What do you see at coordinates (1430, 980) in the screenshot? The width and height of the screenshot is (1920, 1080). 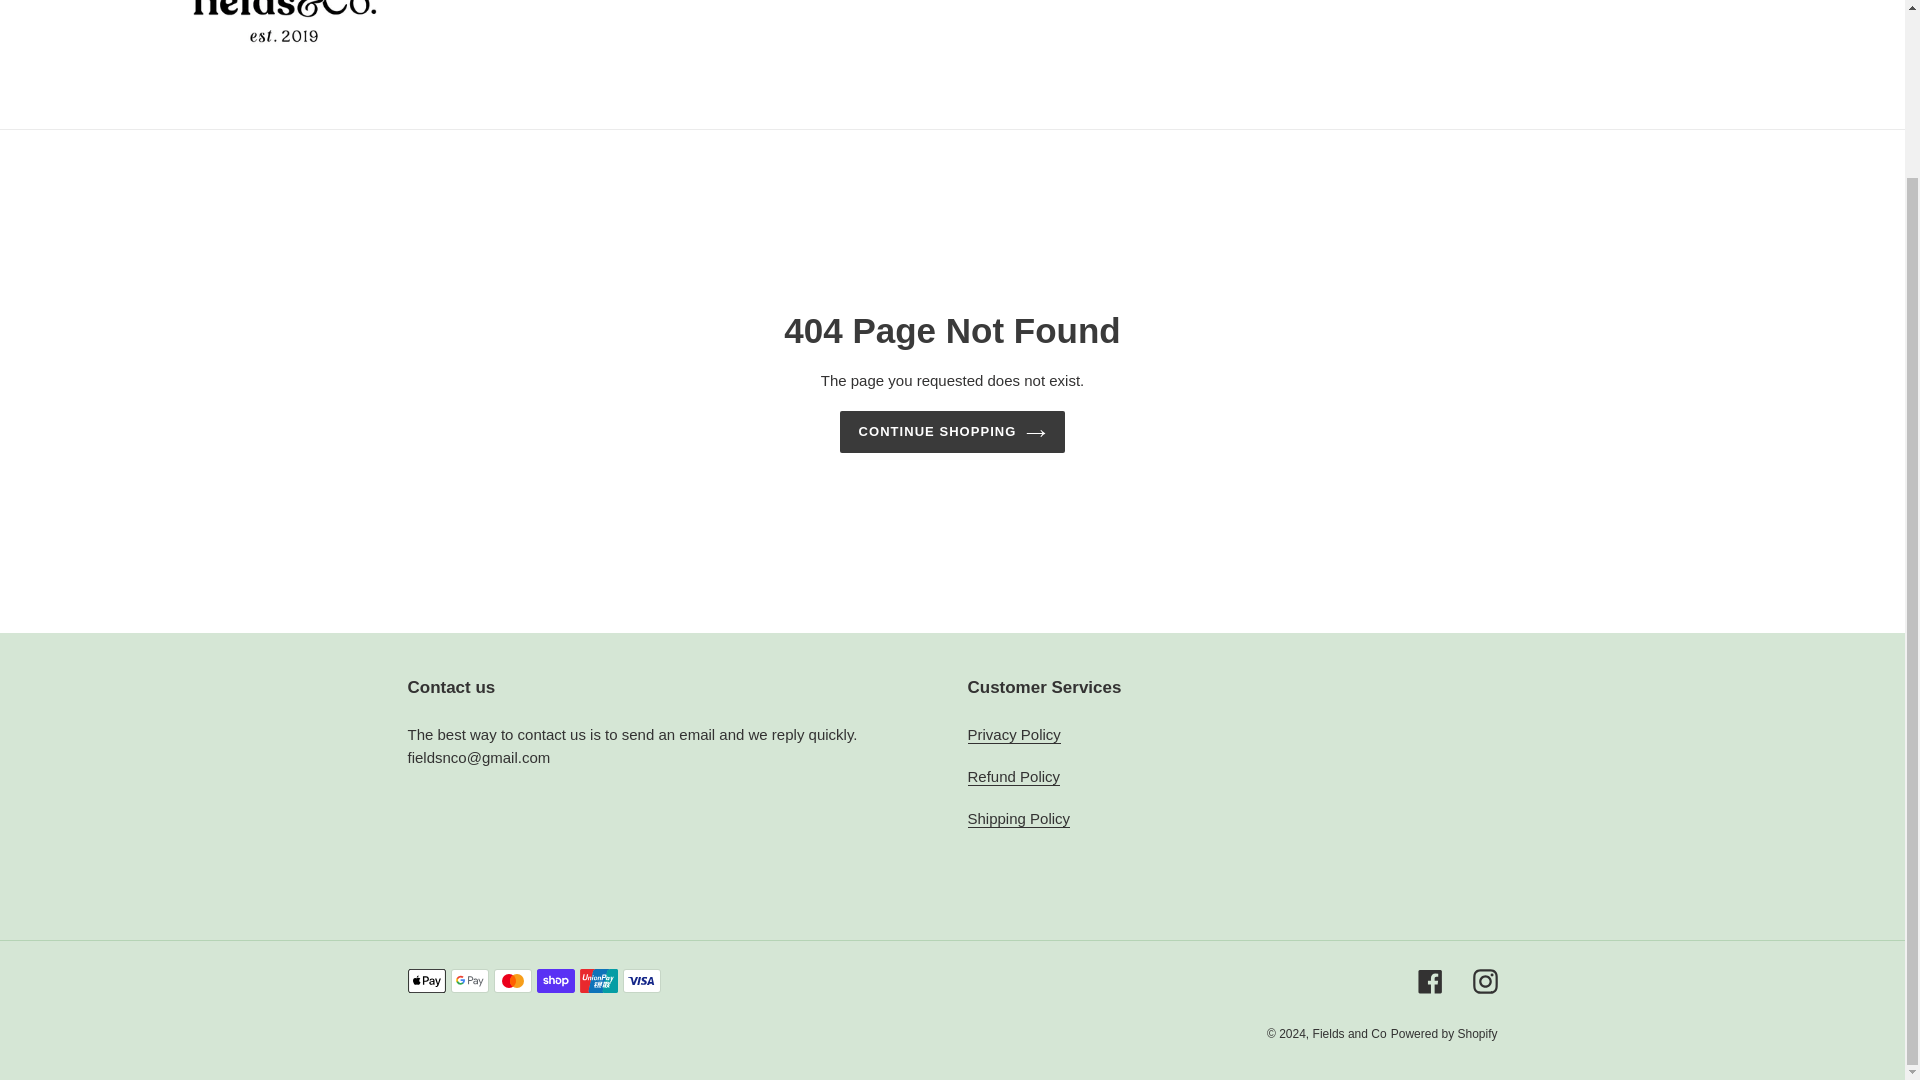 I see `Facebook` at bounding box center [1430, 980].